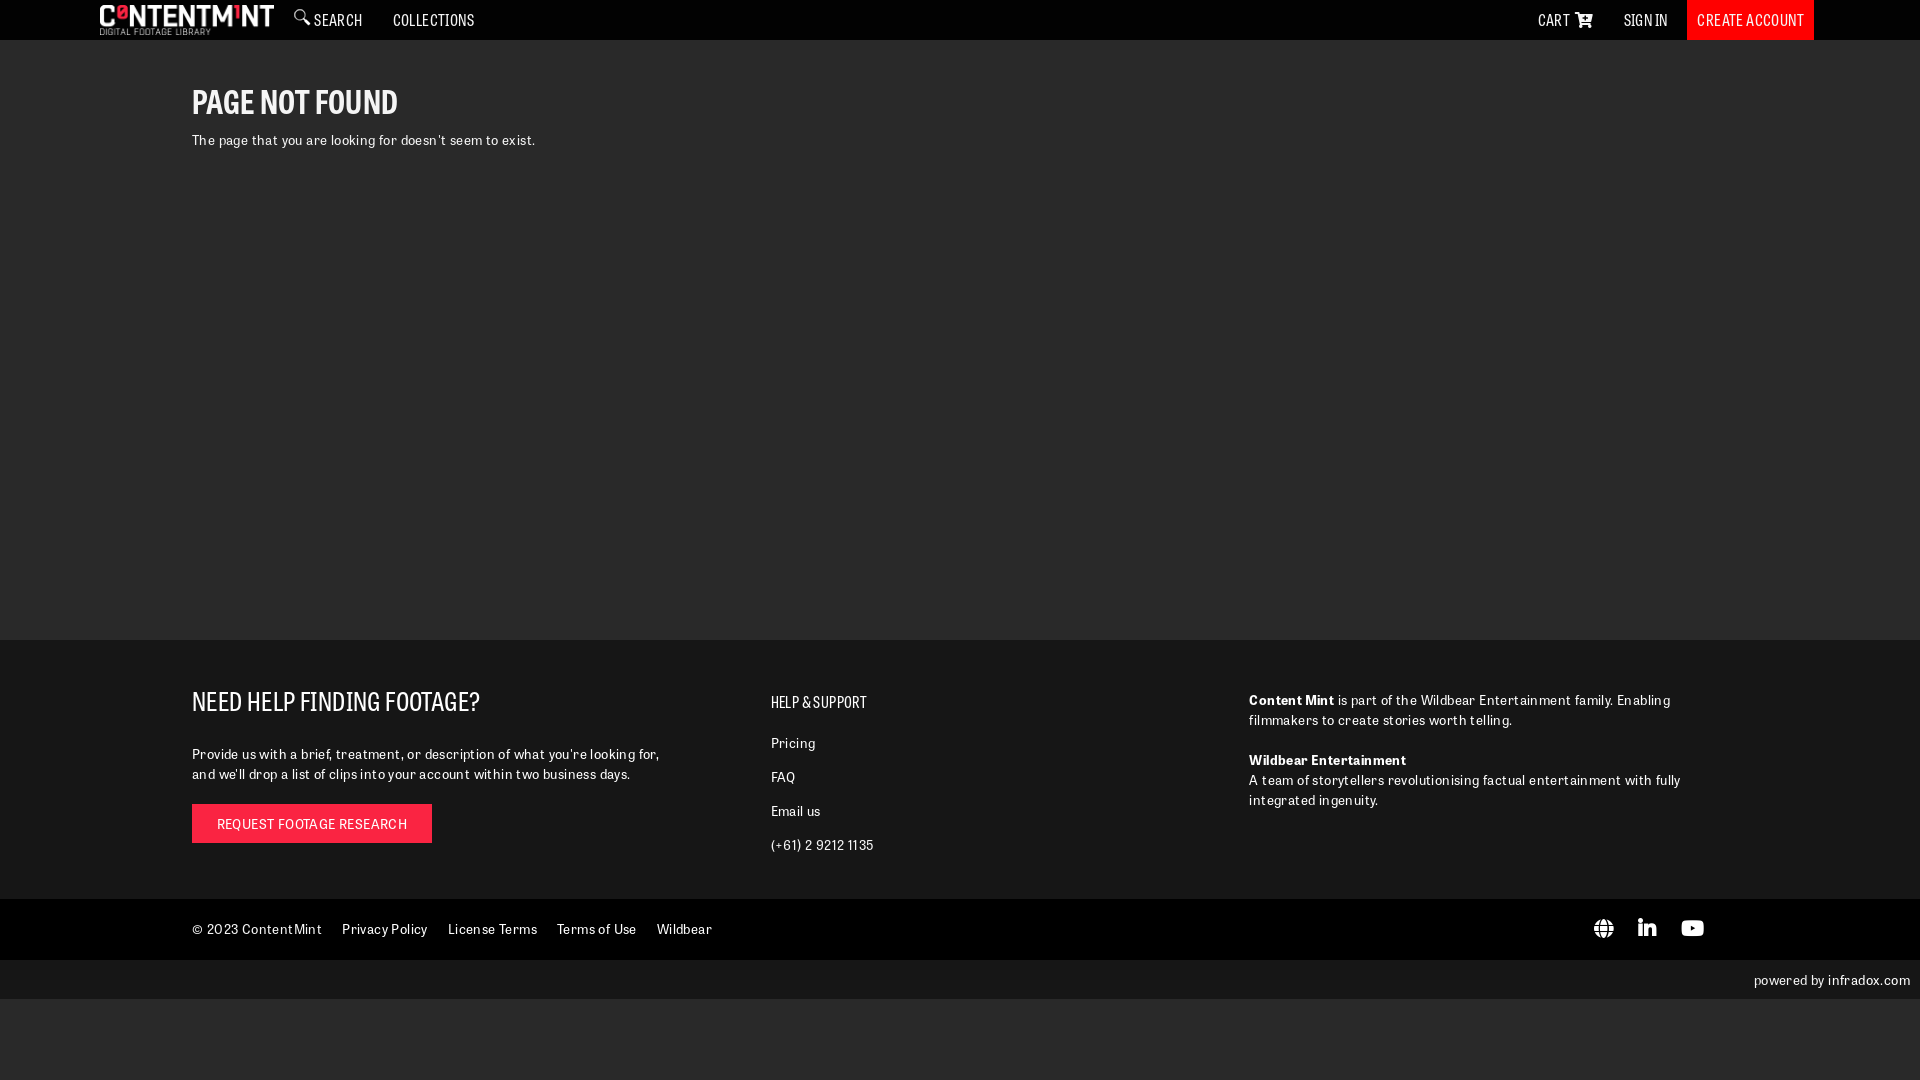 The width and height of the screenshot is (1920, 1080). Describe the element at coordinates (187, 20) in the screenshot. I see `Content Mint` at that location.